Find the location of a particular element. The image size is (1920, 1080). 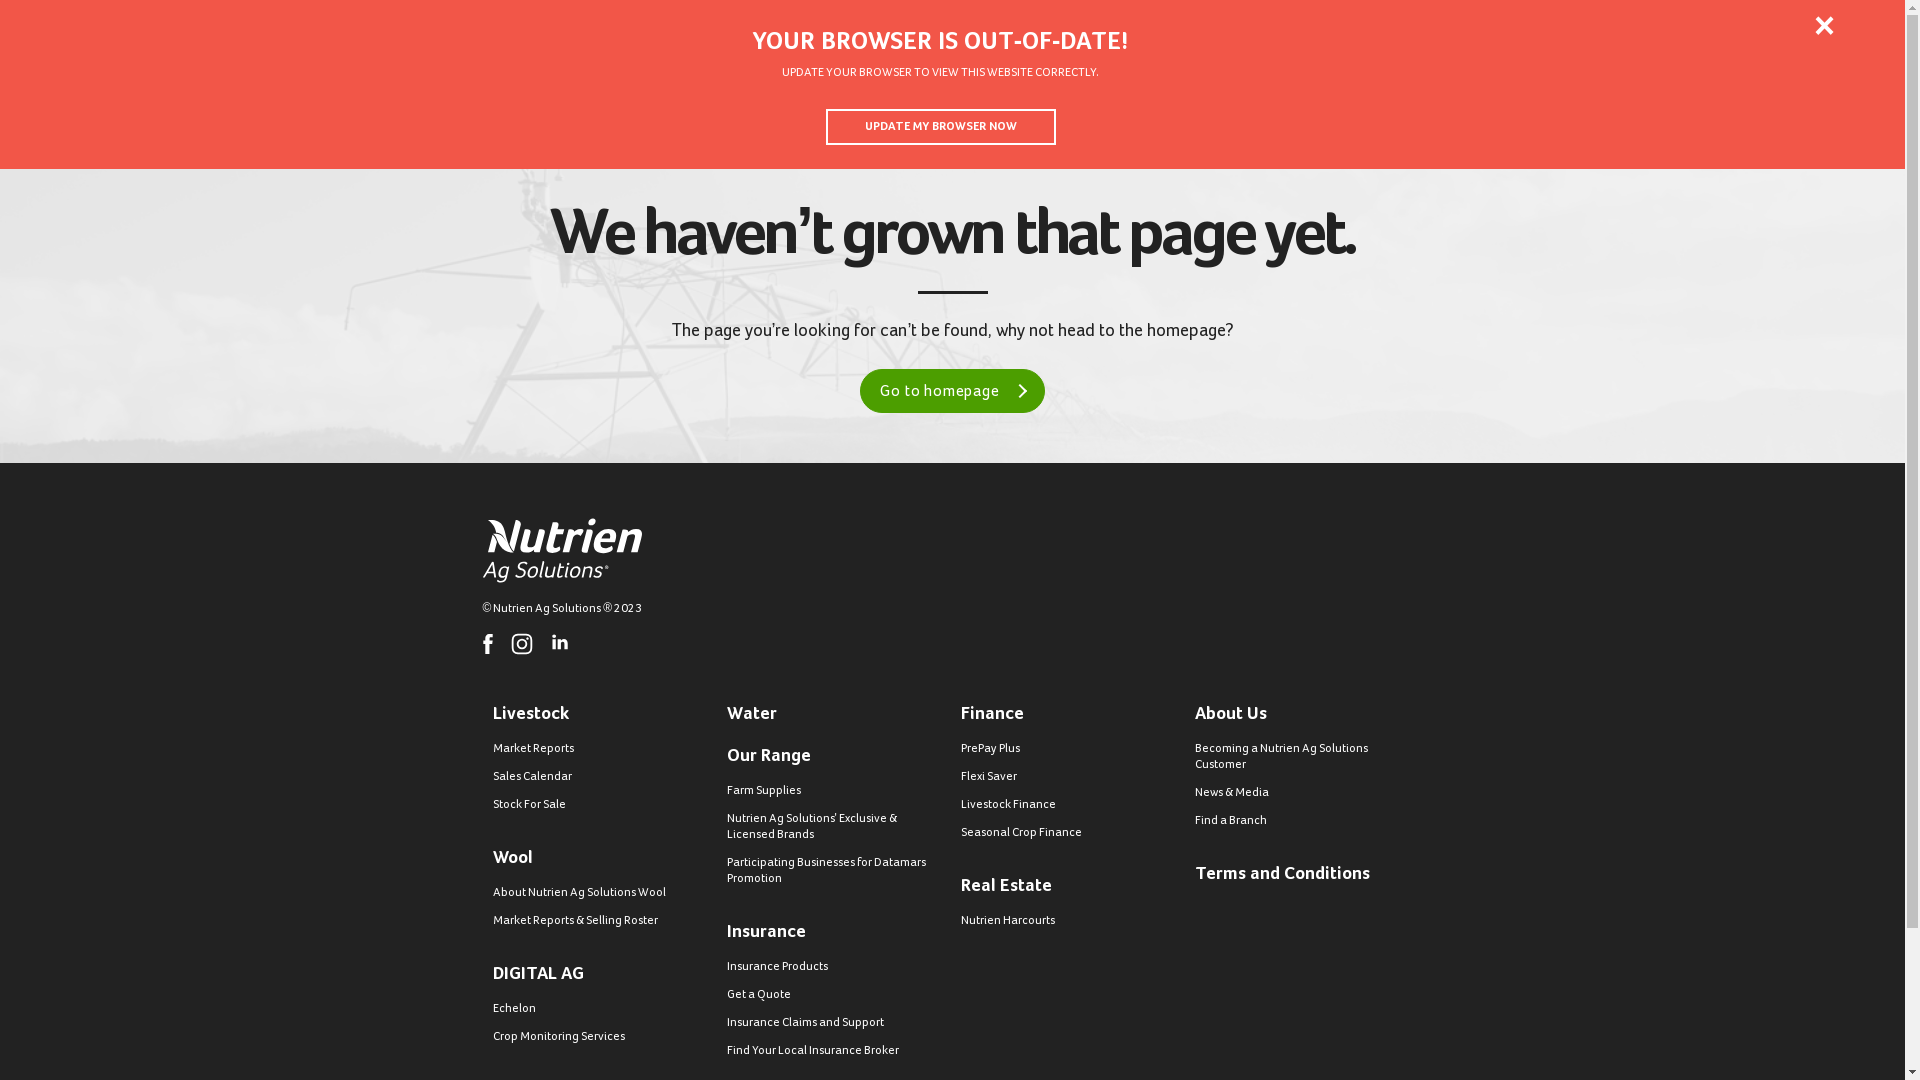

Finance is located at coordinates (1650, 100).